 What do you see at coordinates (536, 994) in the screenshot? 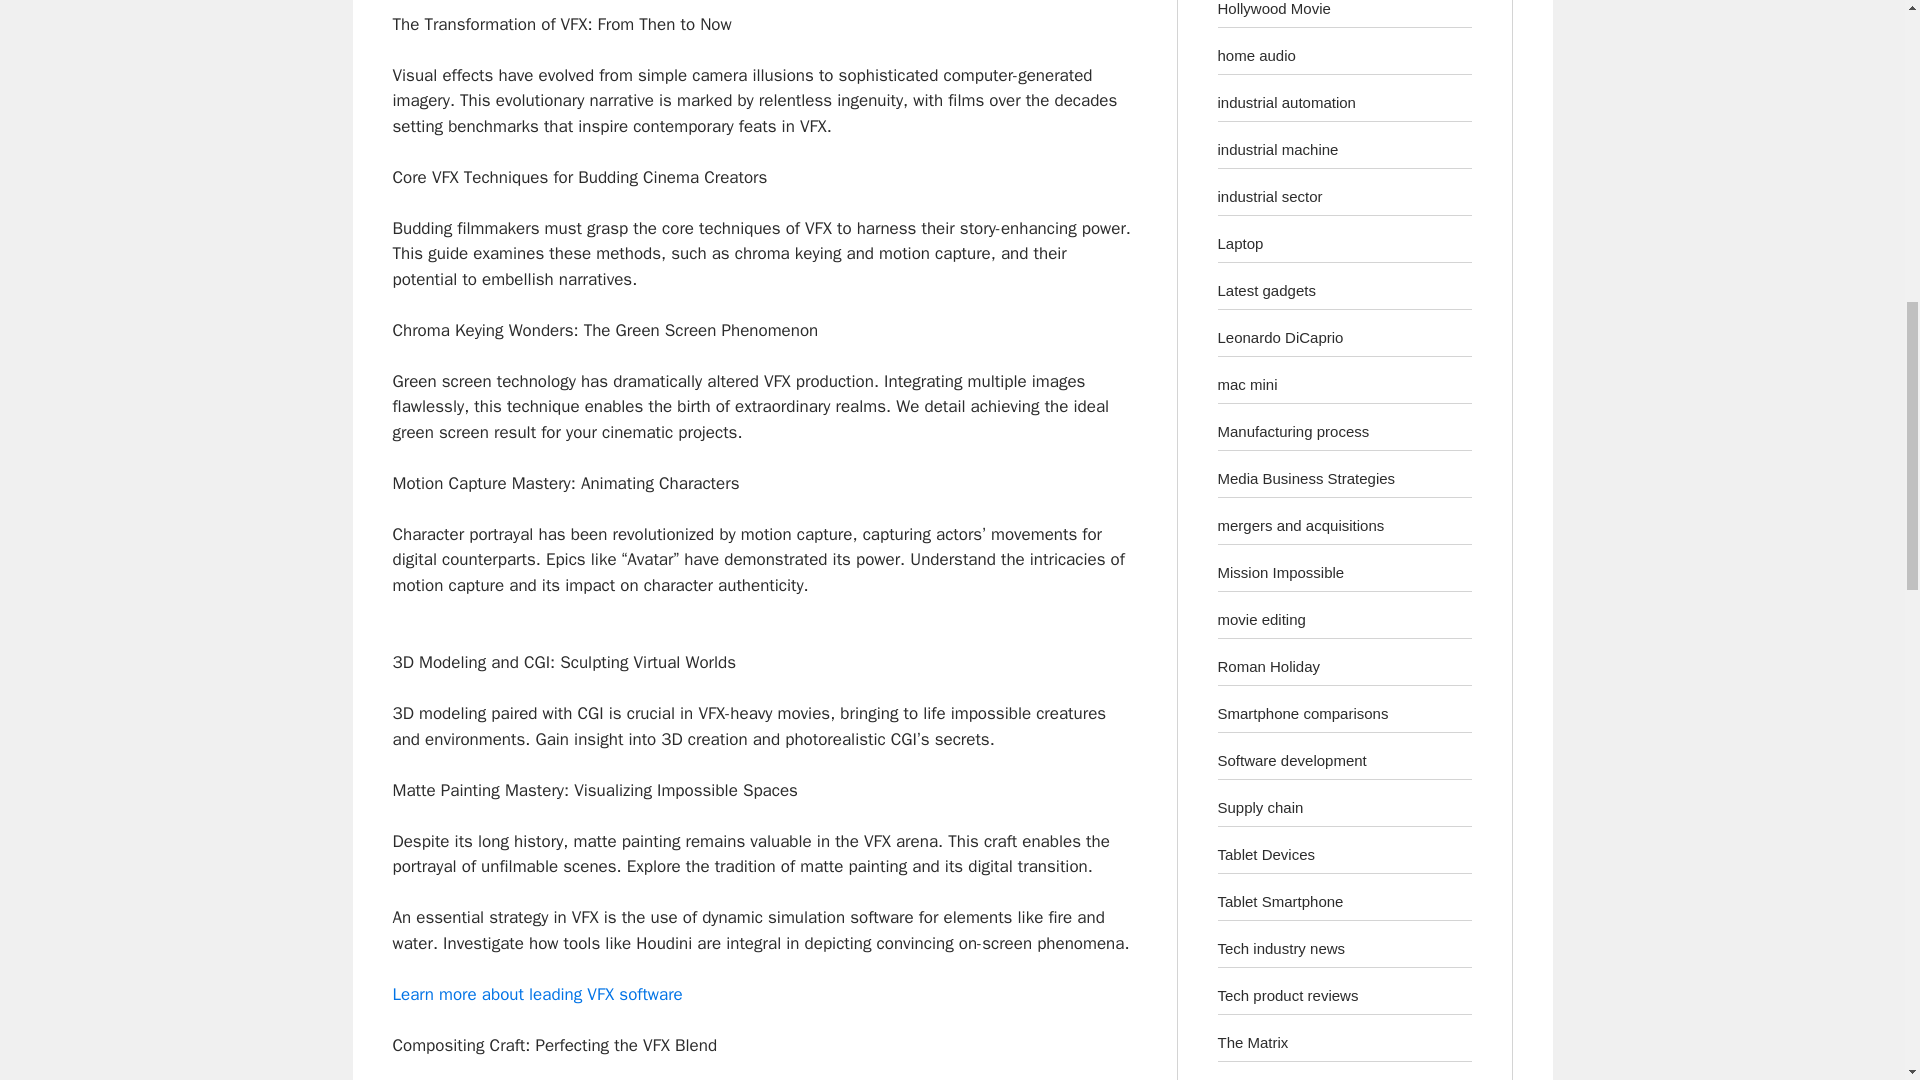
I see `Learn more about leading VFX software` at bounding box center [536, 994].